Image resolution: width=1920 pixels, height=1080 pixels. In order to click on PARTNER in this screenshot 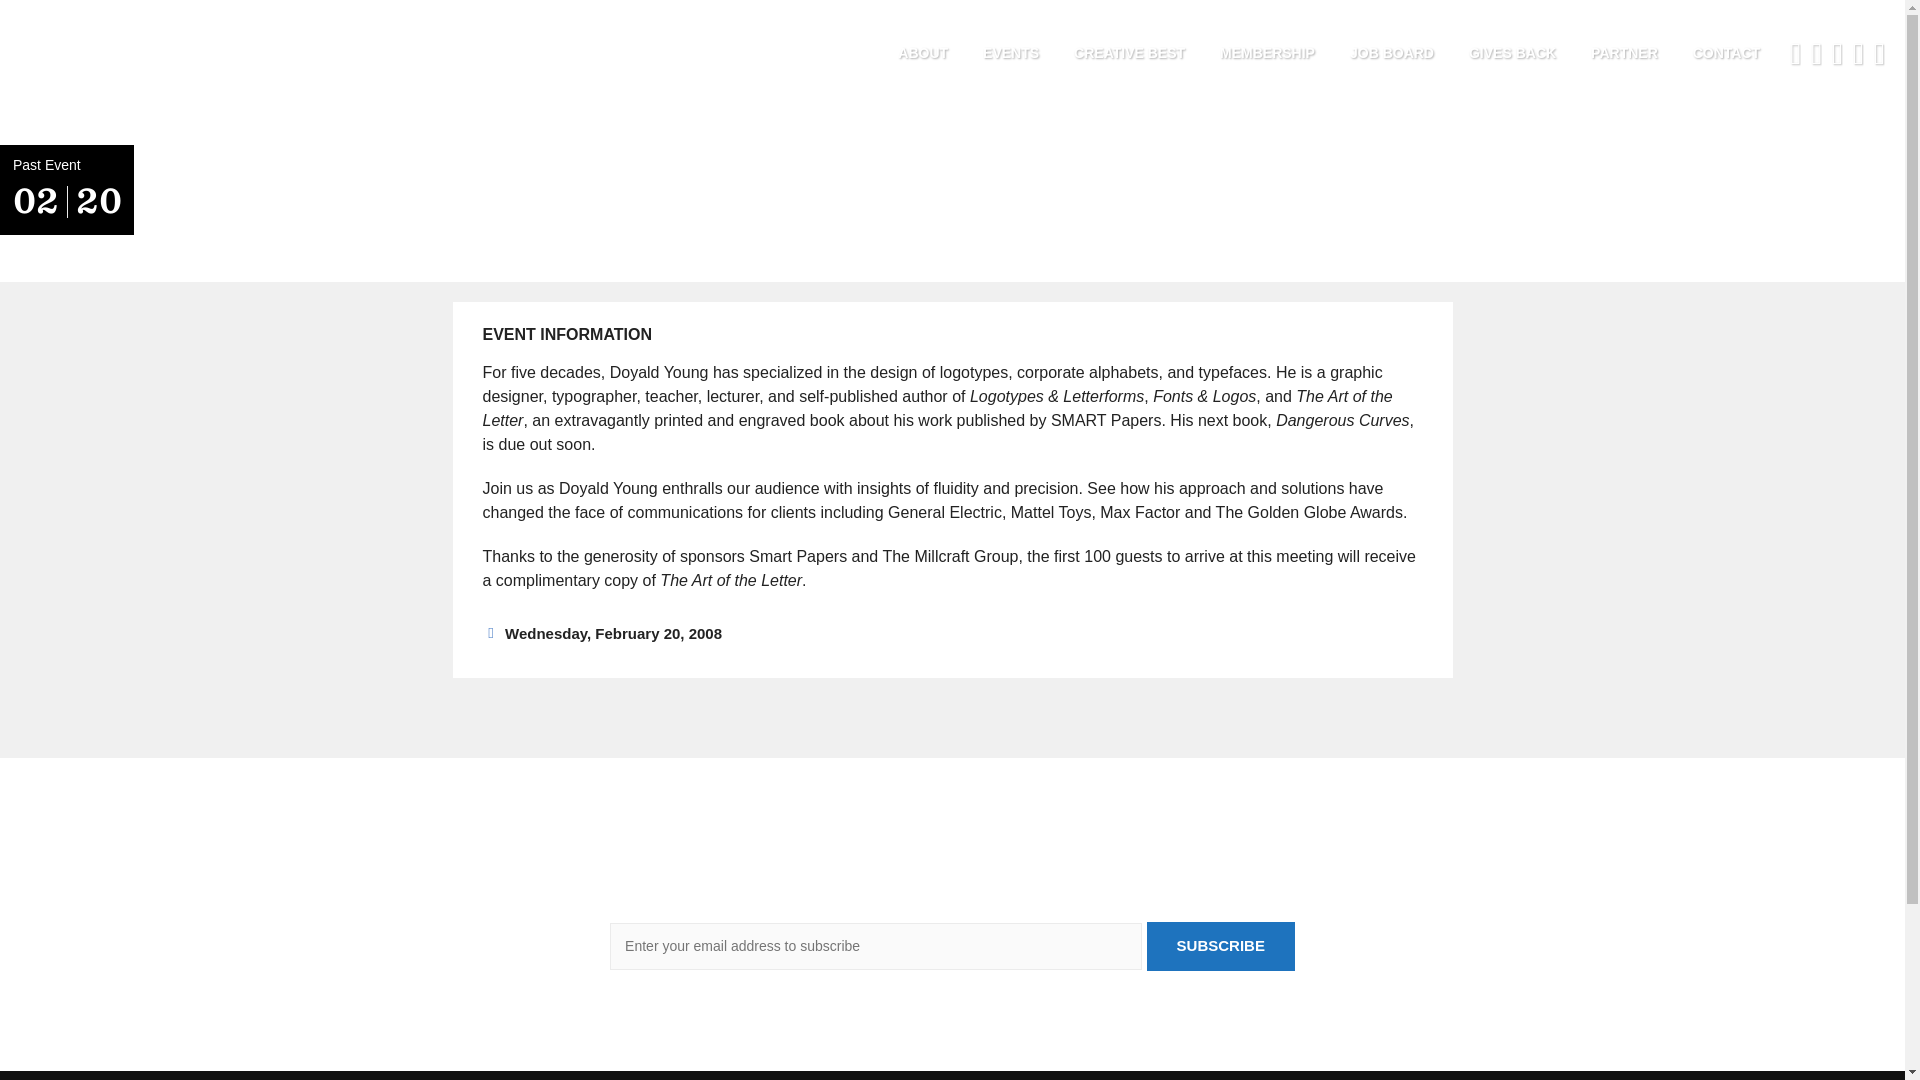, I will do `click(1624, 54)`.